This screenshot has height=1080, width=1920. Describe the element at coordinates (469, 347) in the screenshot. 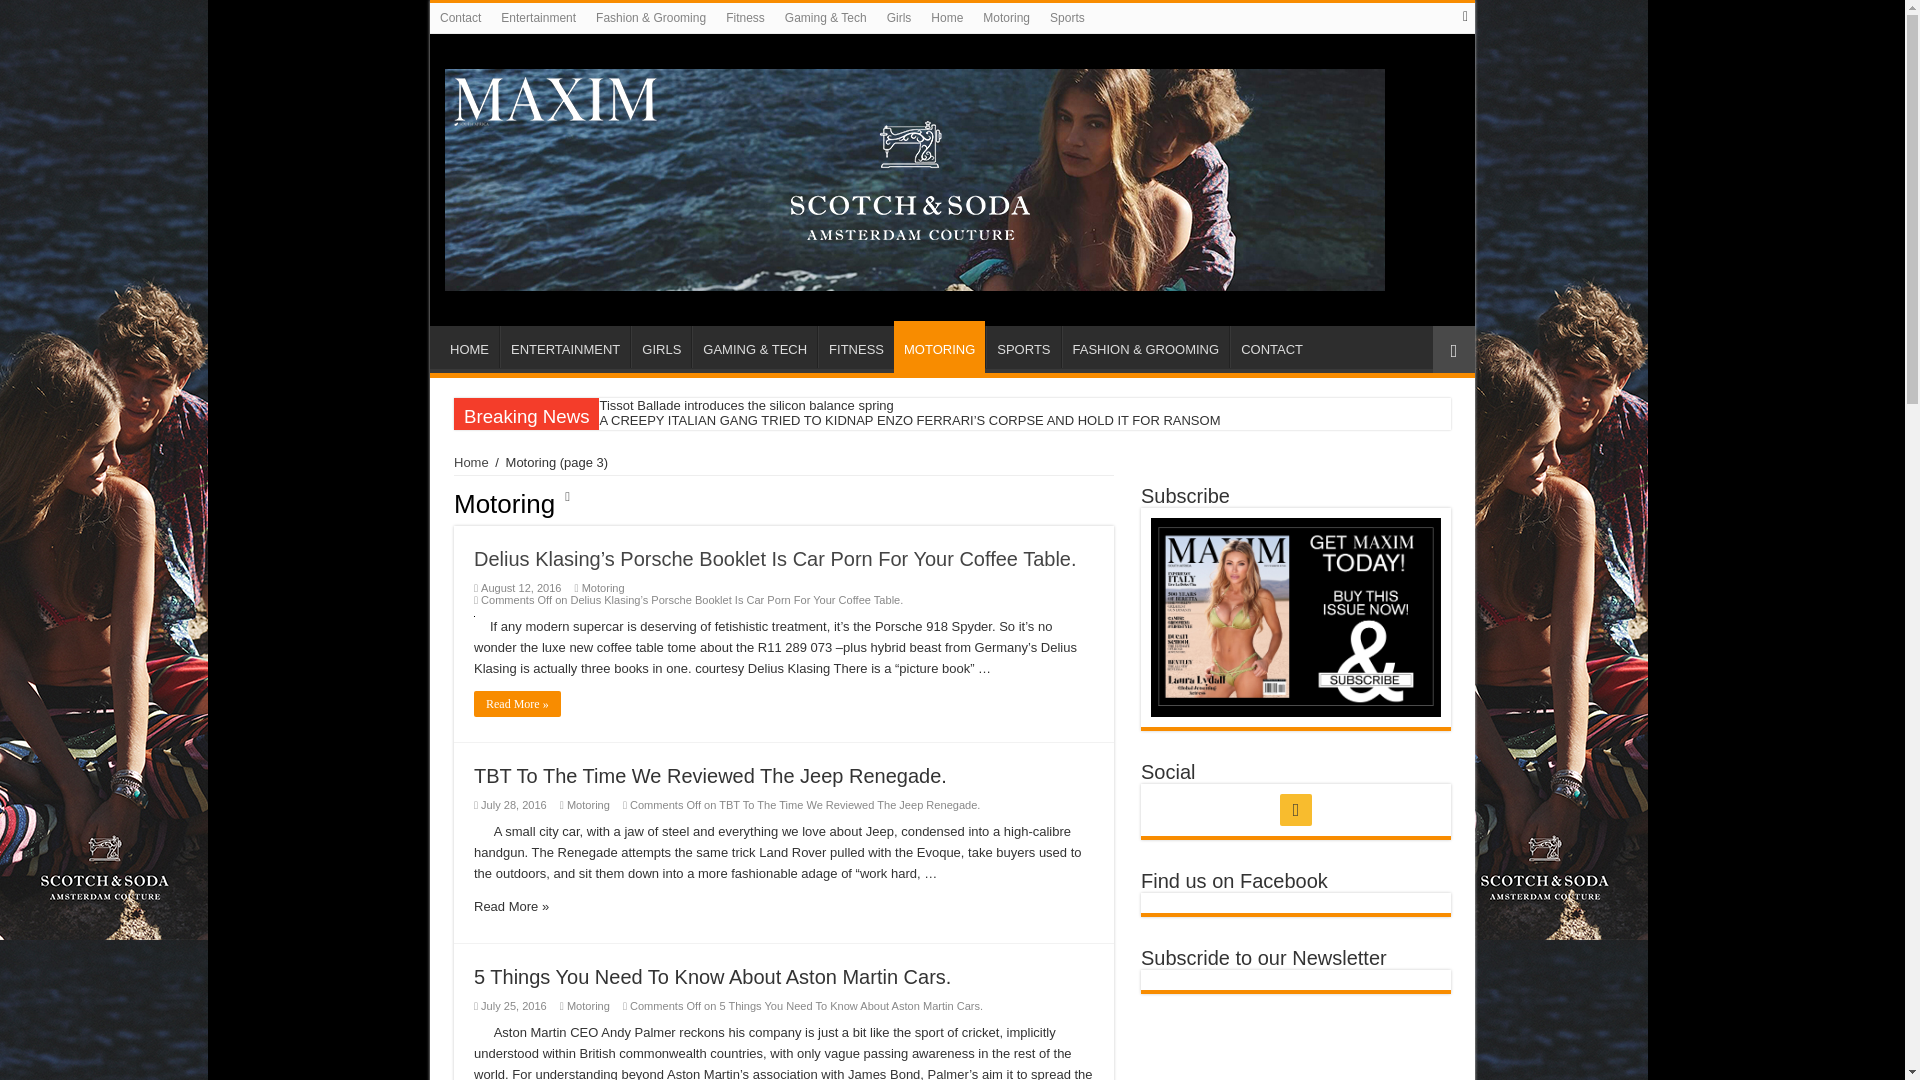

I see `HOME` at that location.